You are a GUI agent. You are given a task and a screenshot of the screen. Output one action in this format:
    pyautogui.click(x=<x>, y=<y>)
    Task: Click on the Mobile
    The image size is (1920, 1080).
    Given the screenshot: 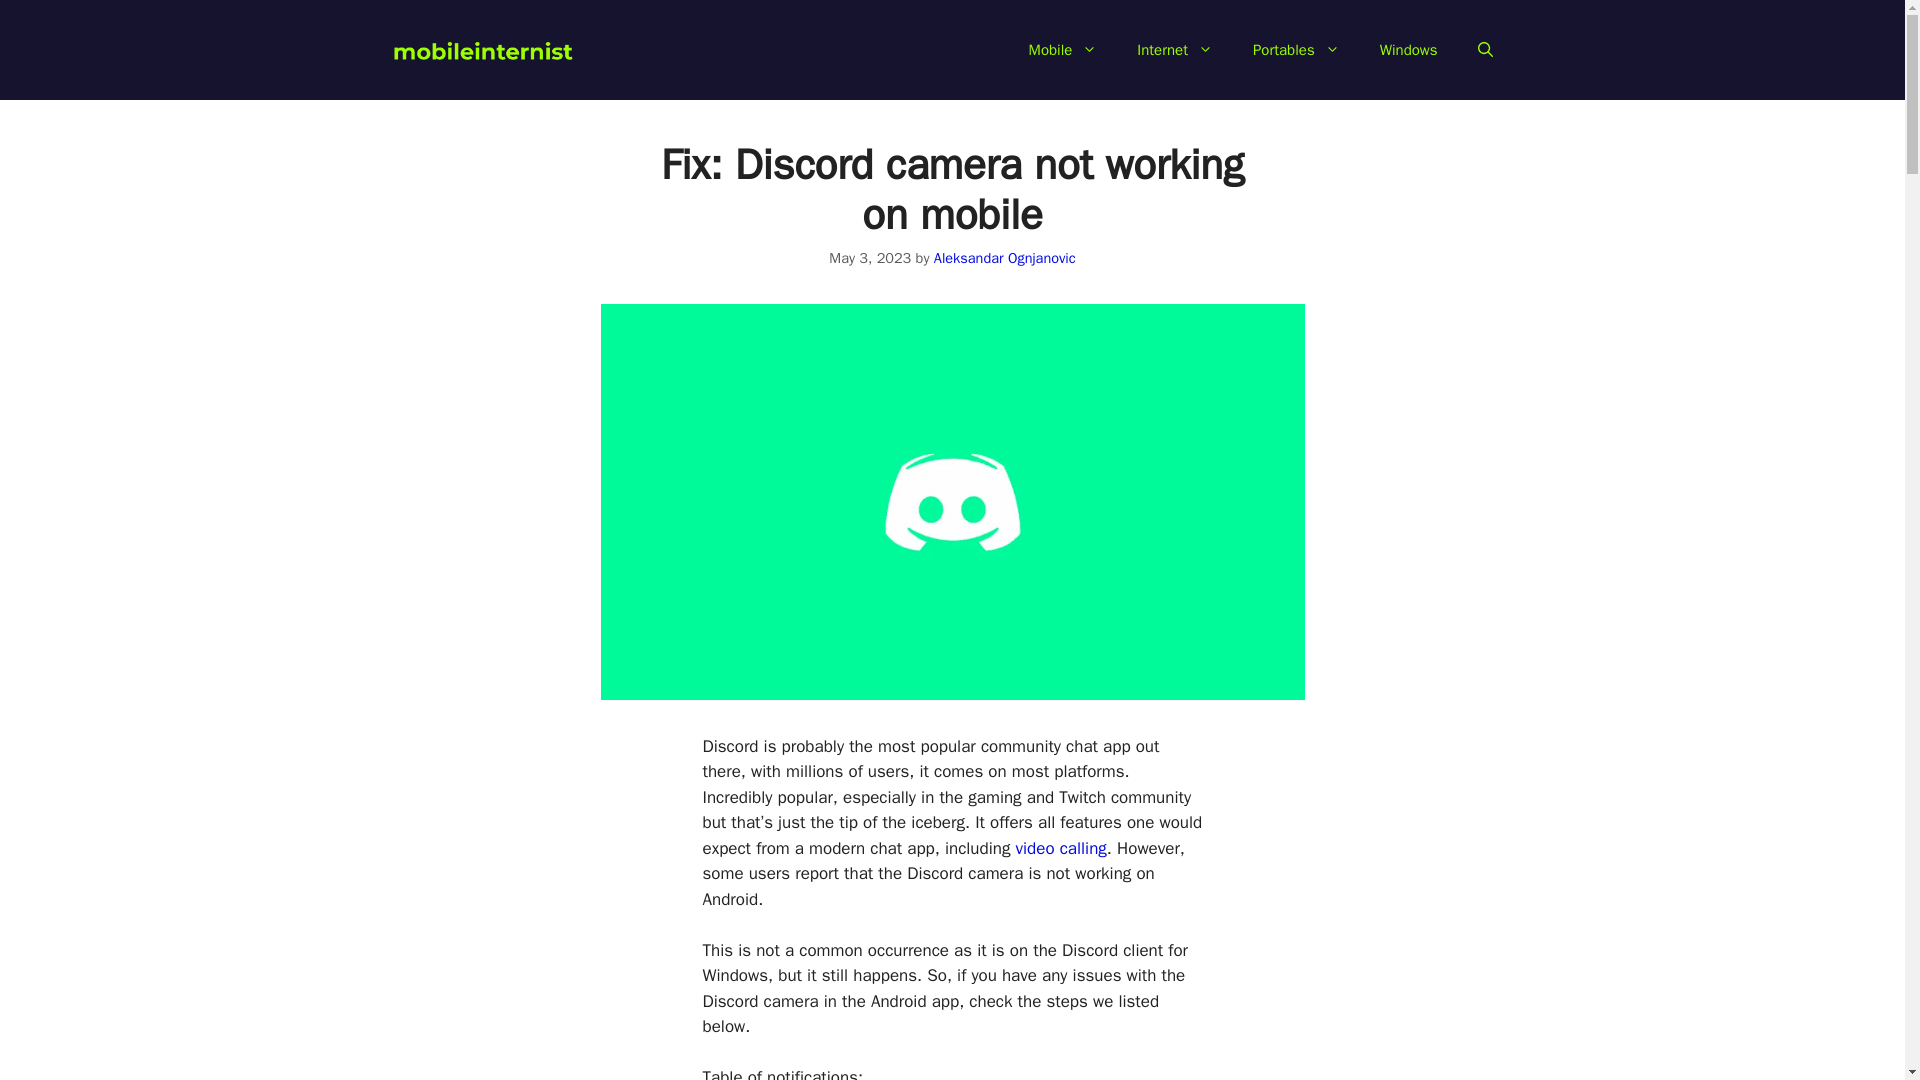 What is the action you would take?
    pyautogui.click(x=1063, y=50)
    